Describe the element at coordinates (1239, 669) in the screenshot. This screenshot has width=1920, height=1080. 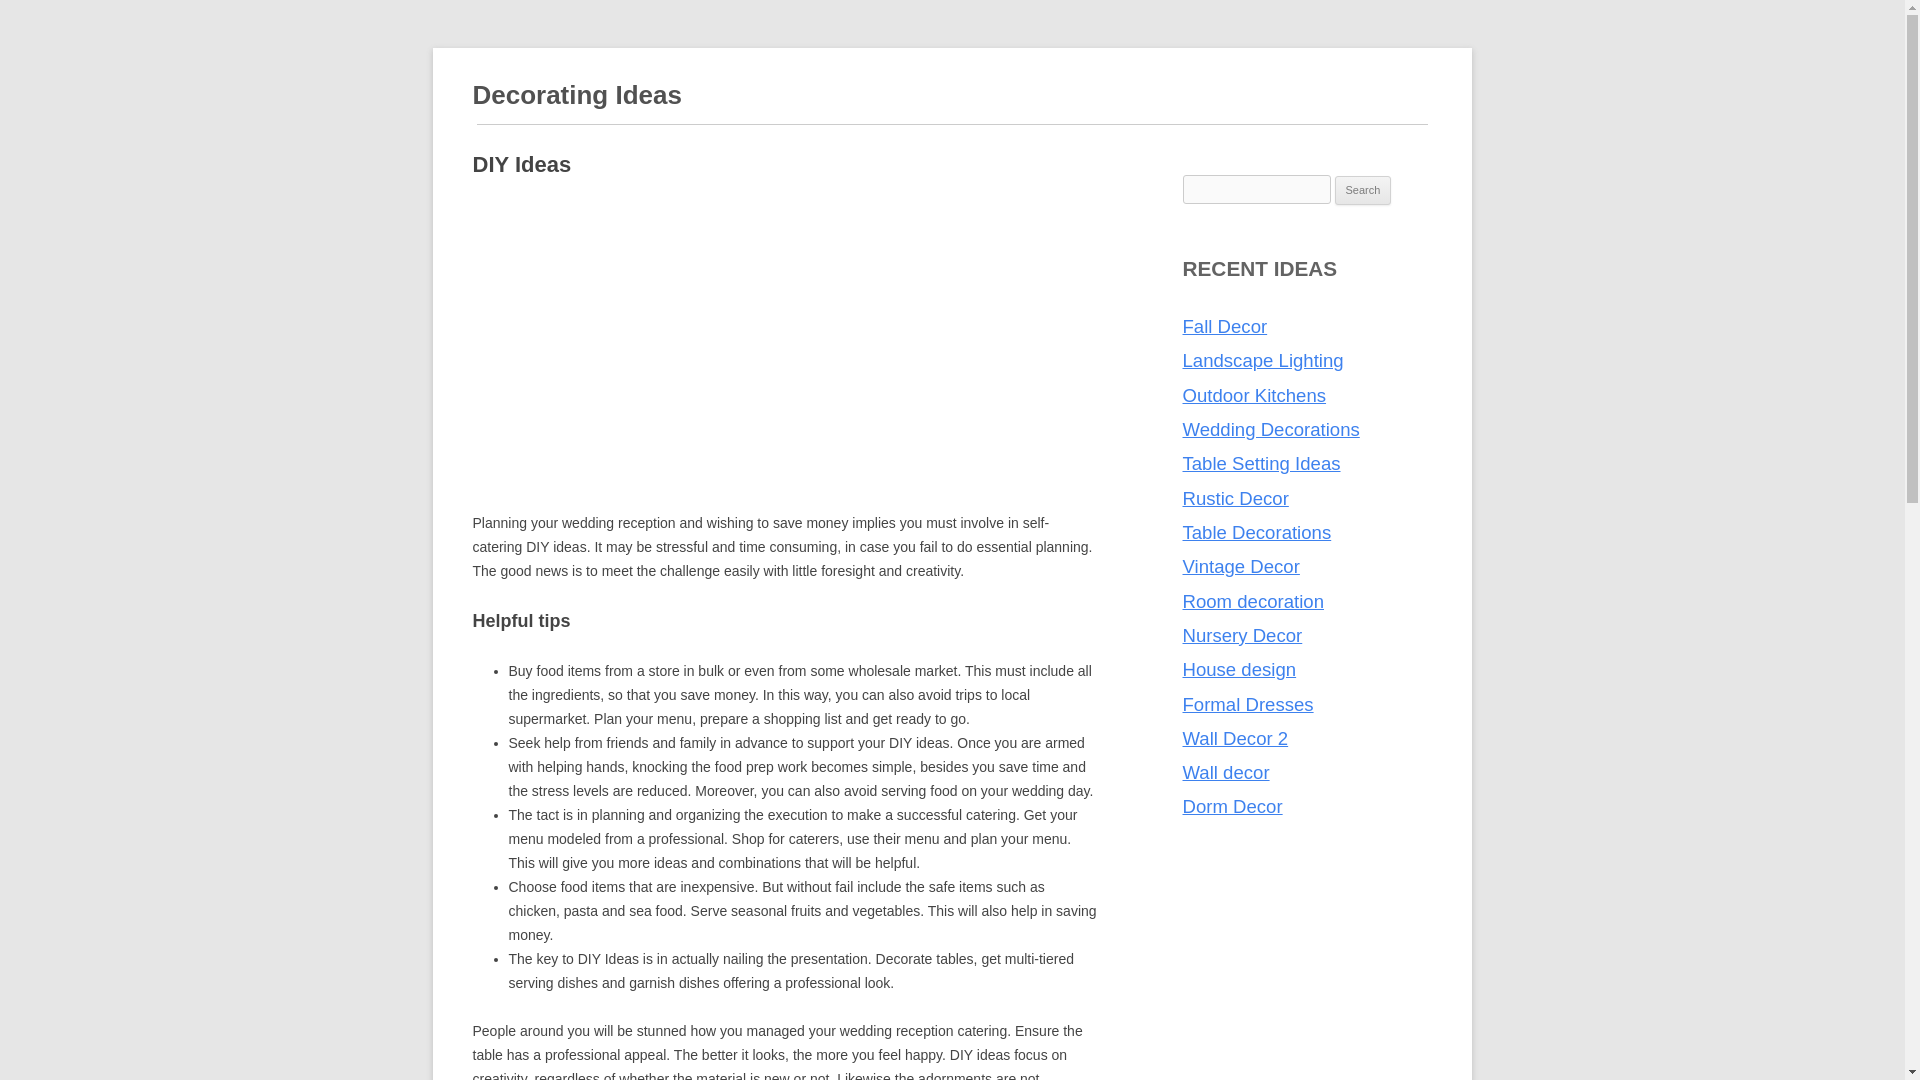
I see `House design` at that location.